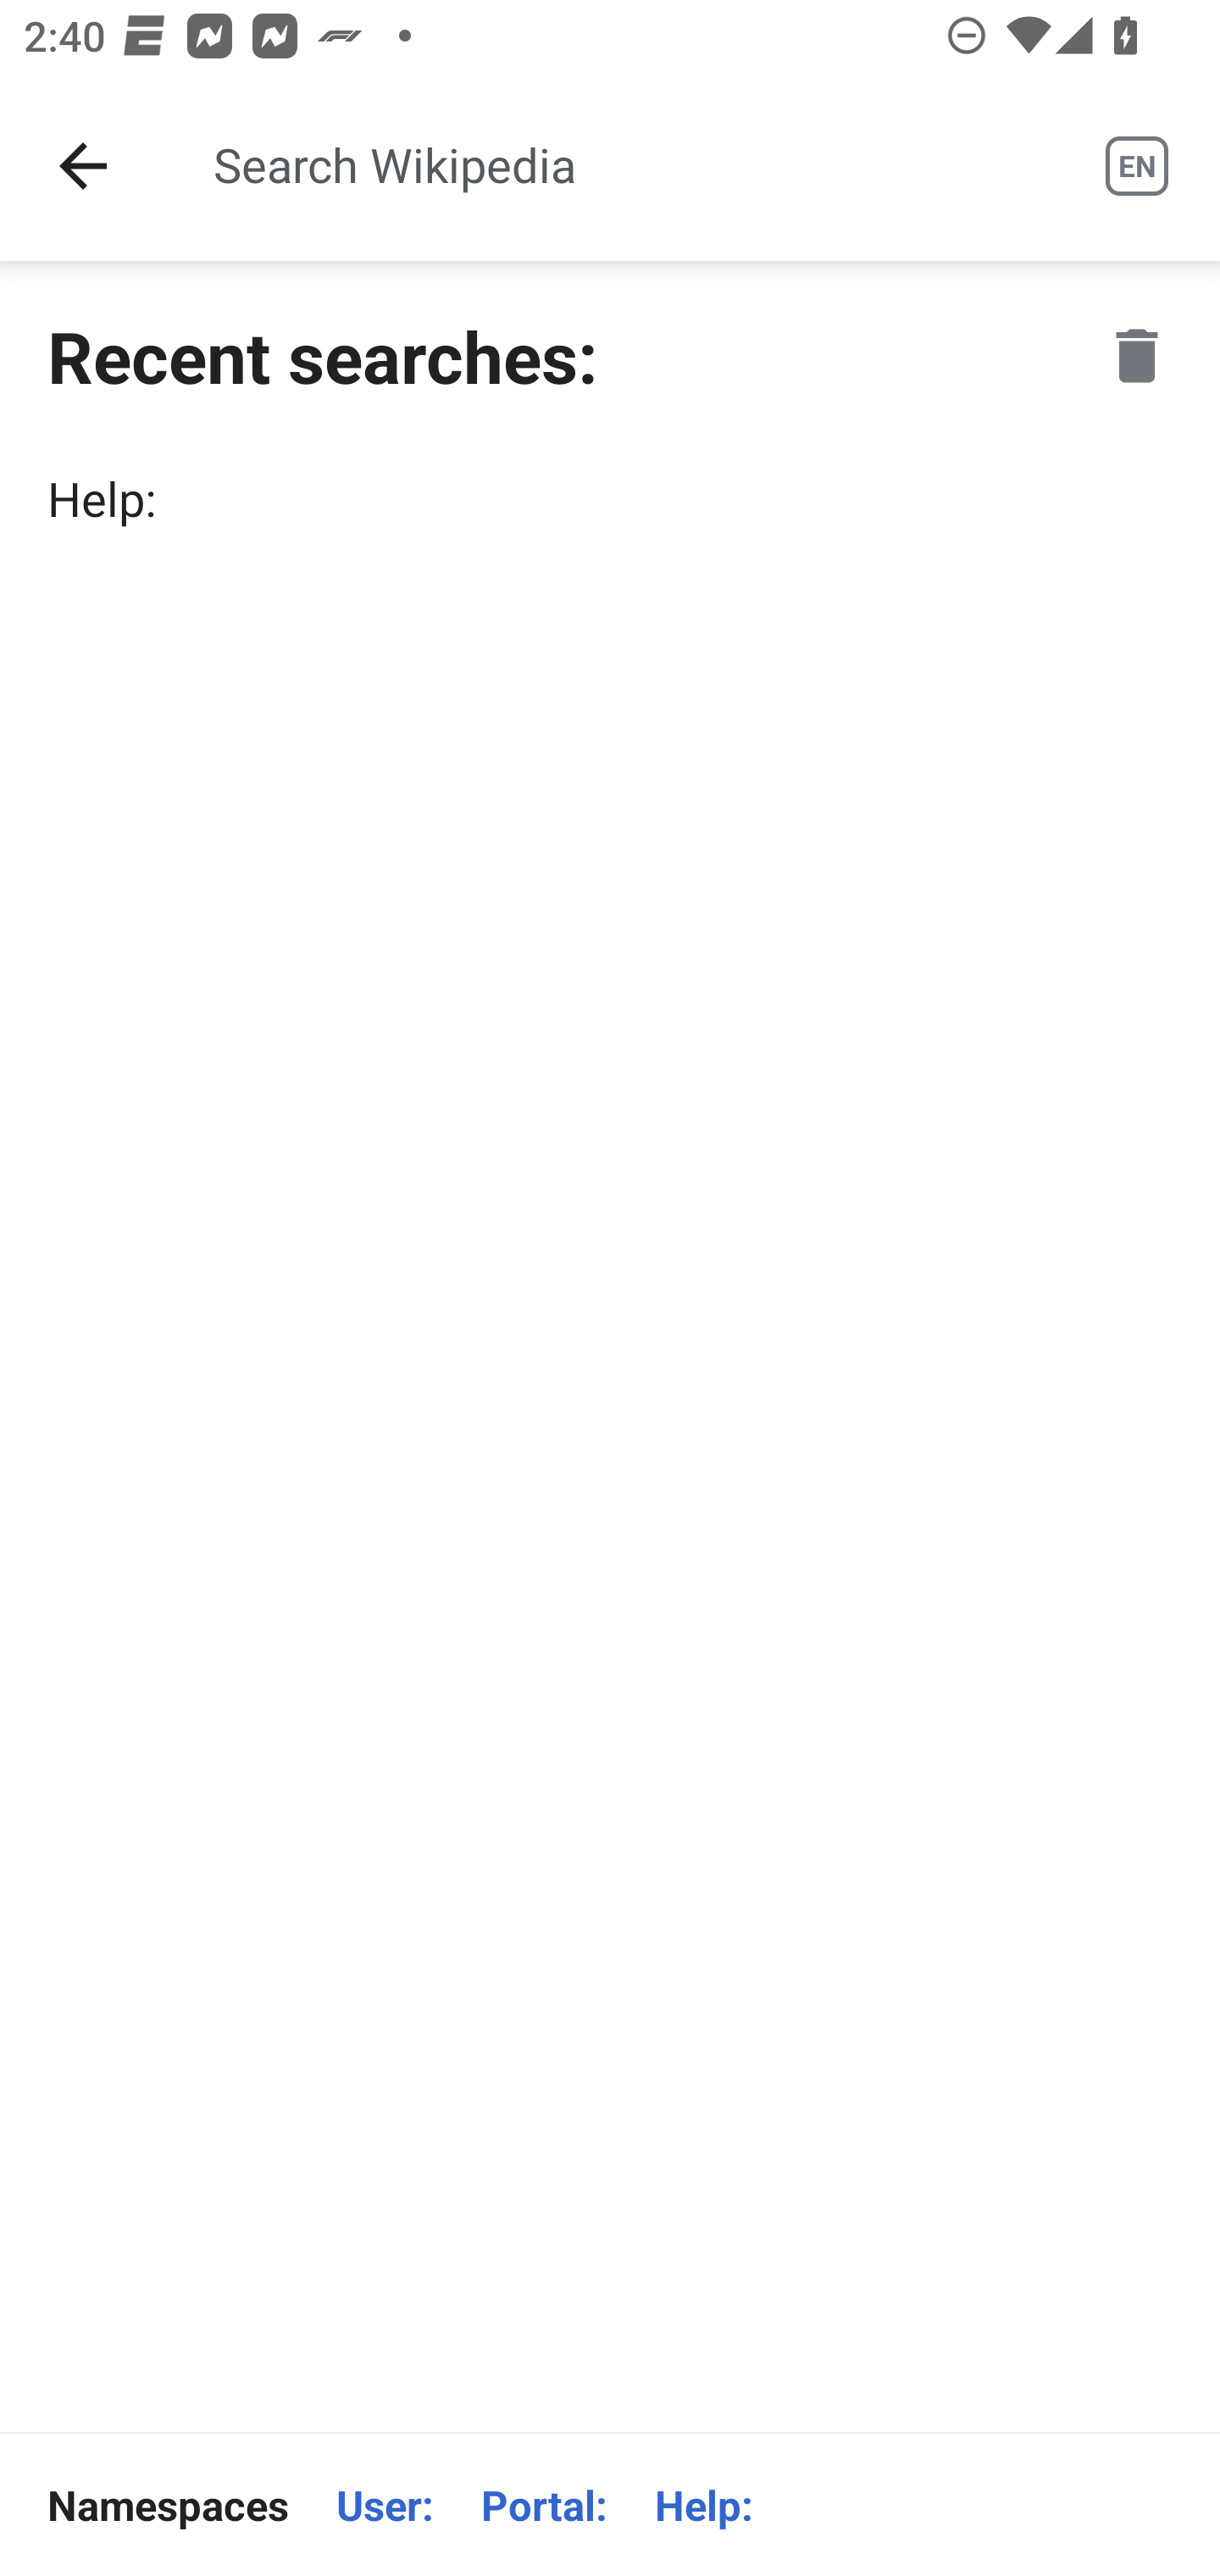 The height and width of the screenshot is (2576, 1220). I want to click on Namespaces, so click(168, 2505).